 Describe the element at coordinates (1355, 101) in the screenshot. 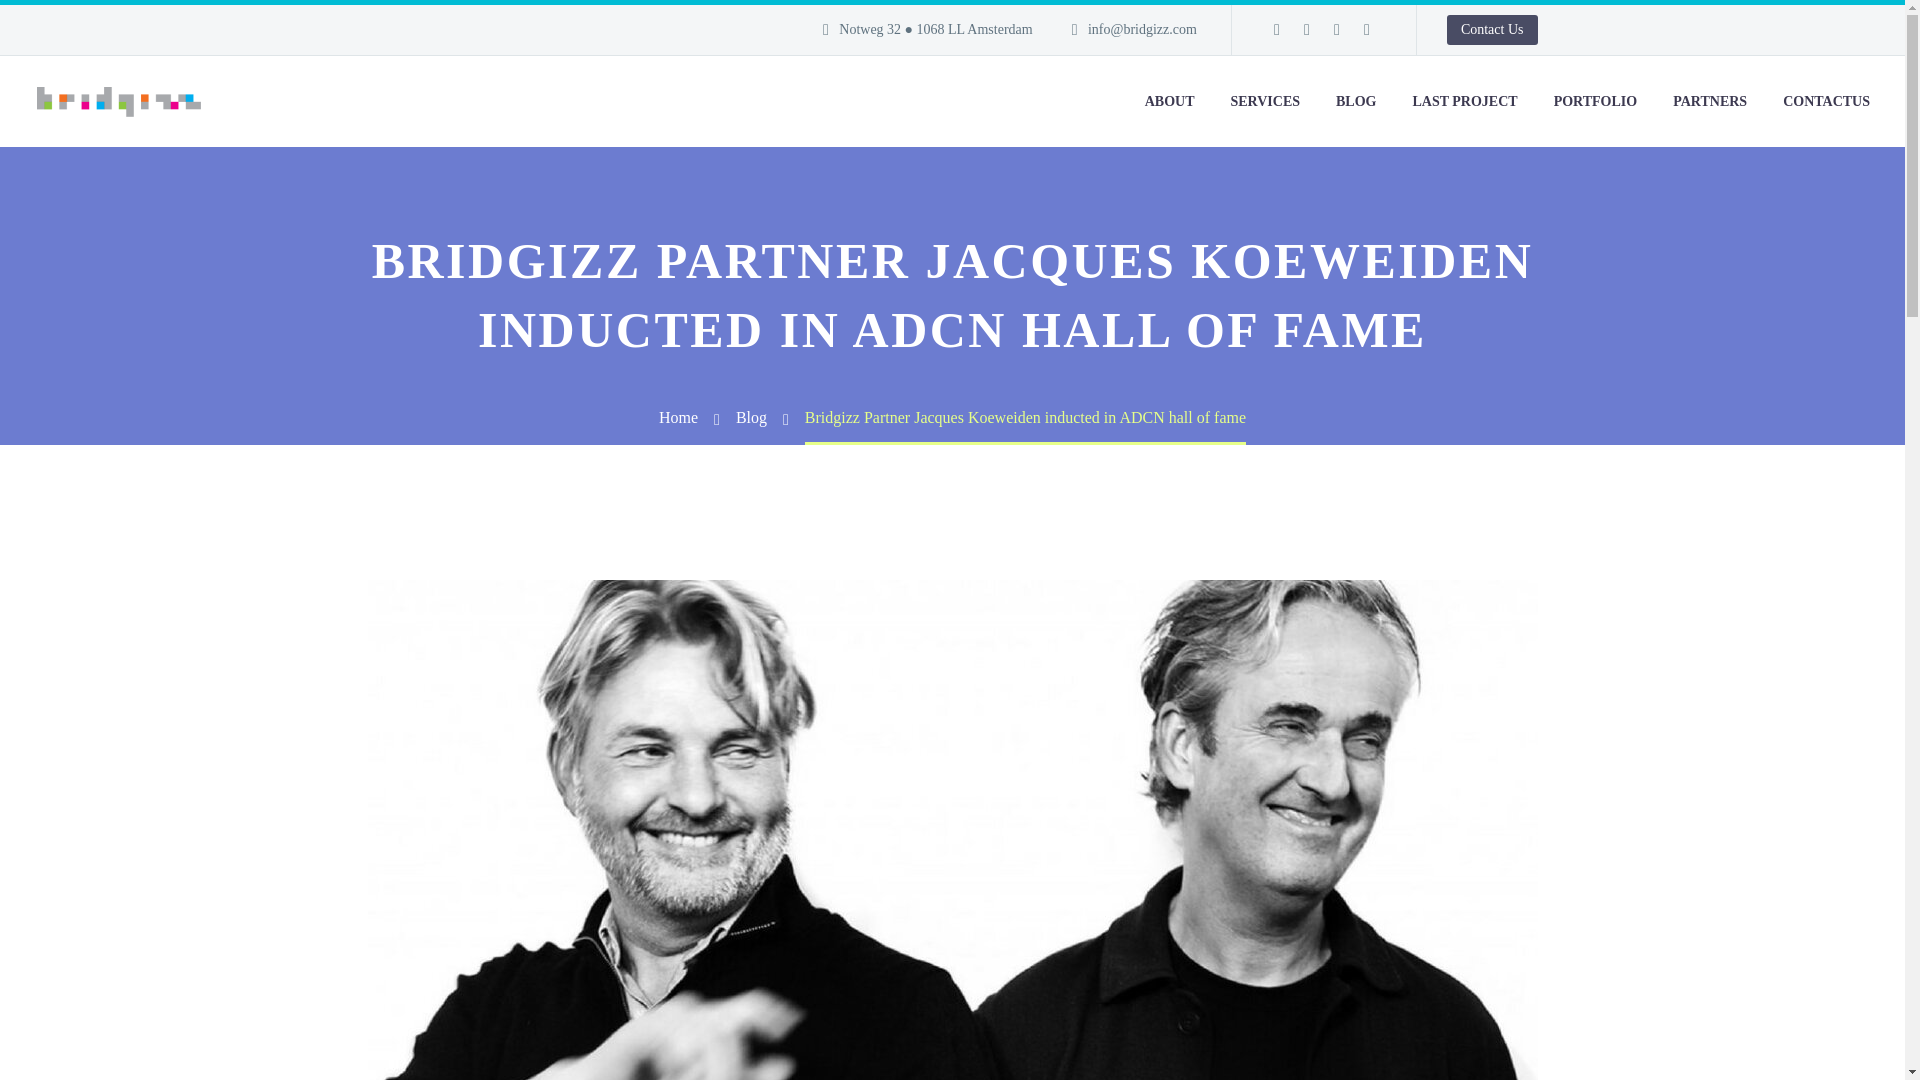

I see `BLOG` at that location.